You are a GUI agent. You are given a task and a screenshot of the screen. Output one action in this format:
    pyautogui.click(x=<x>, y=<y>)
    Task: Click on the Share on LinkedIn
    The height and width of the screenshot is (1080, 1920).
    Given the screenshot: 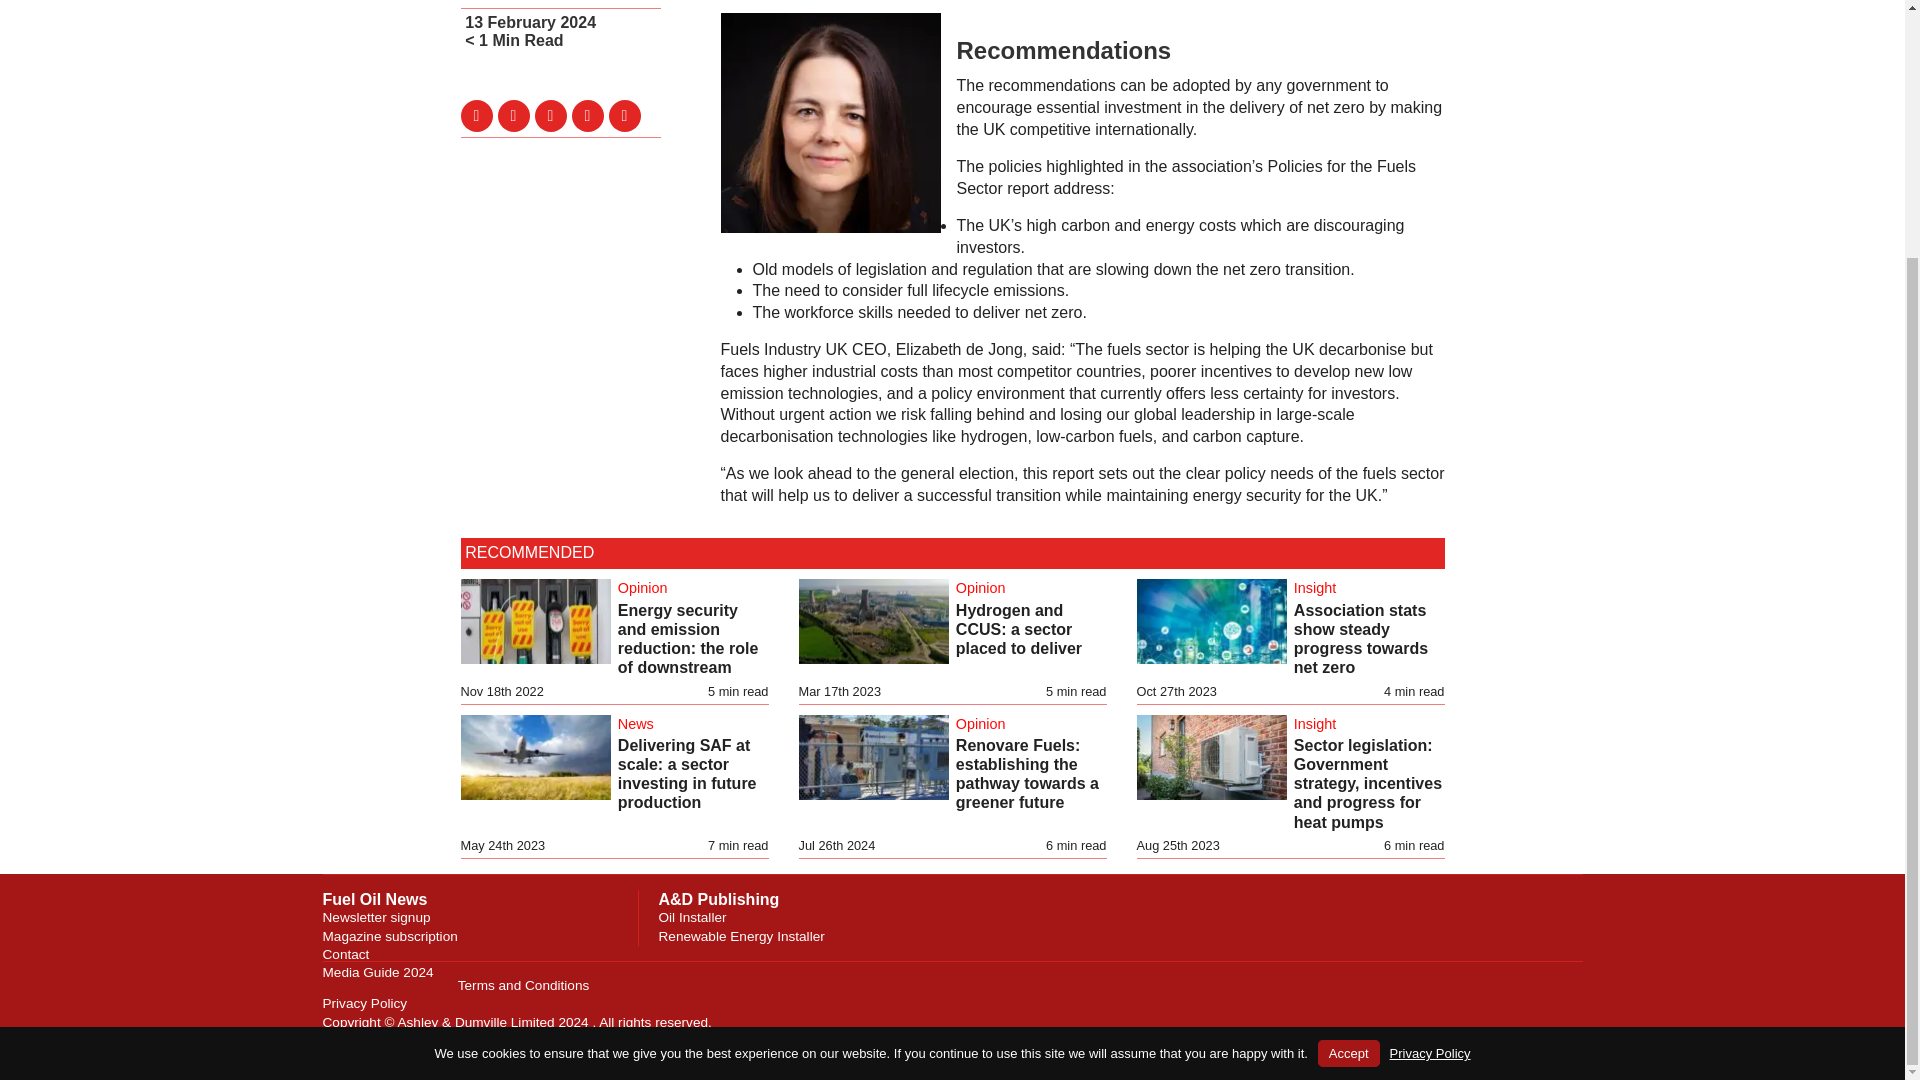 What is the action you would take?
    pyautogui.click(x=550, y=116)
    